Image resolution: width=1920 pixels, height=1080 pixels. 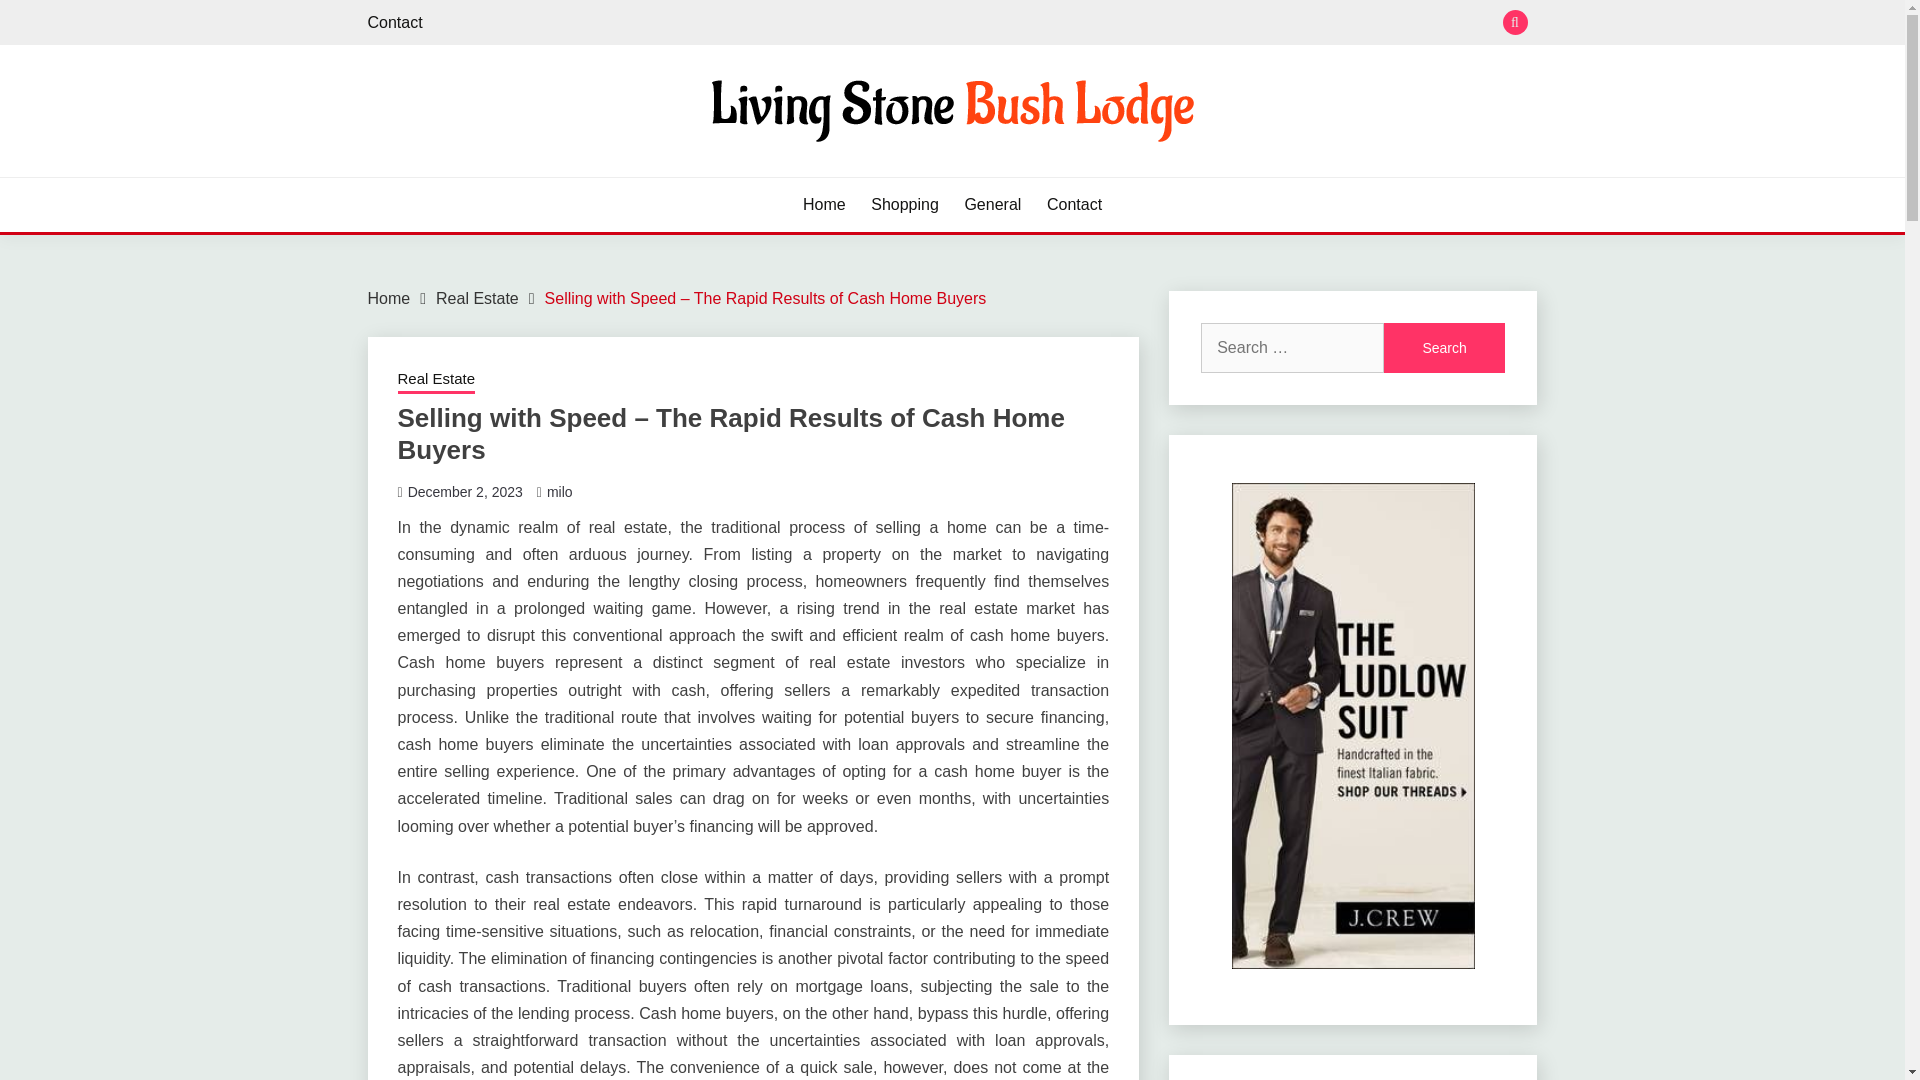 I want to click on Shopping, so click(x=904, y=205).